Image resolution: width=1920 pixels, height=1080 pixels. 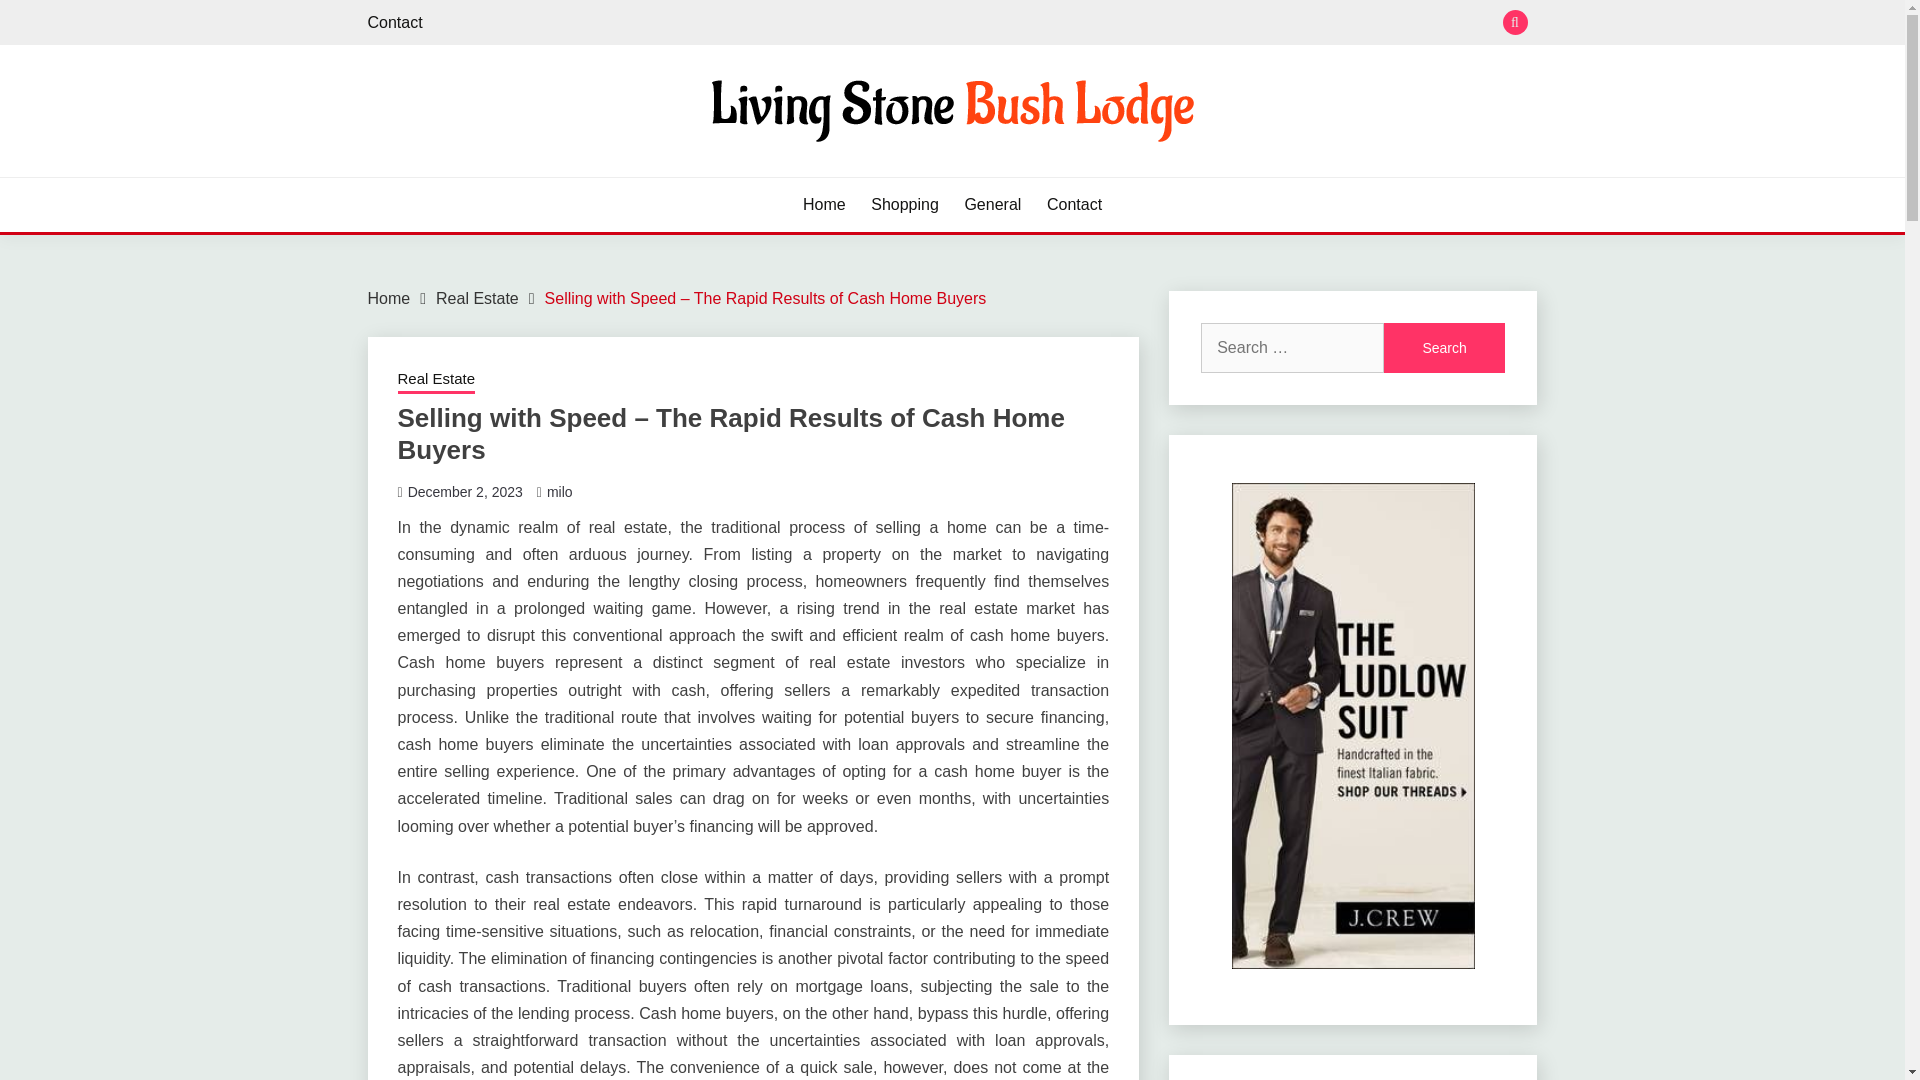 I want to click on Shopping, so click(x=904, y=205).